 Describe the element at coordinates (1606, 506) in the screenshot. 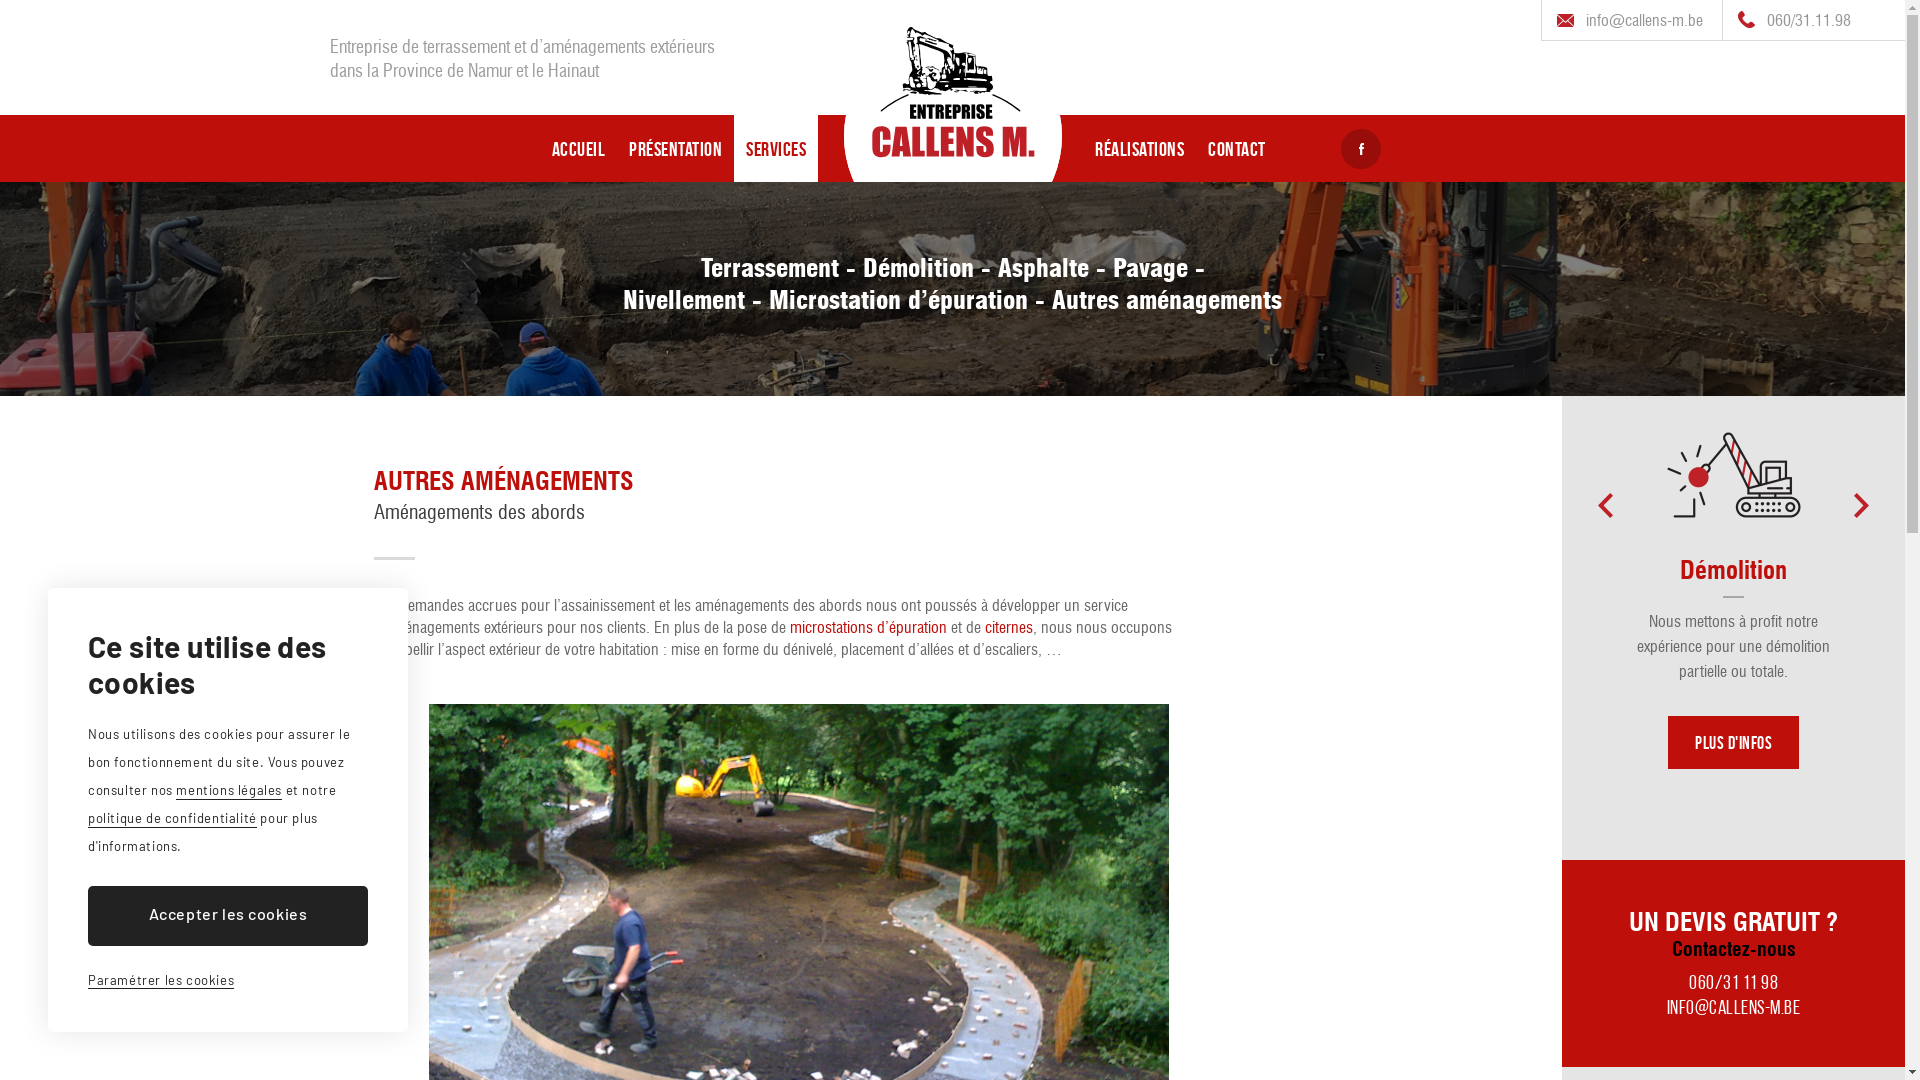

I see `Previous` at that location.